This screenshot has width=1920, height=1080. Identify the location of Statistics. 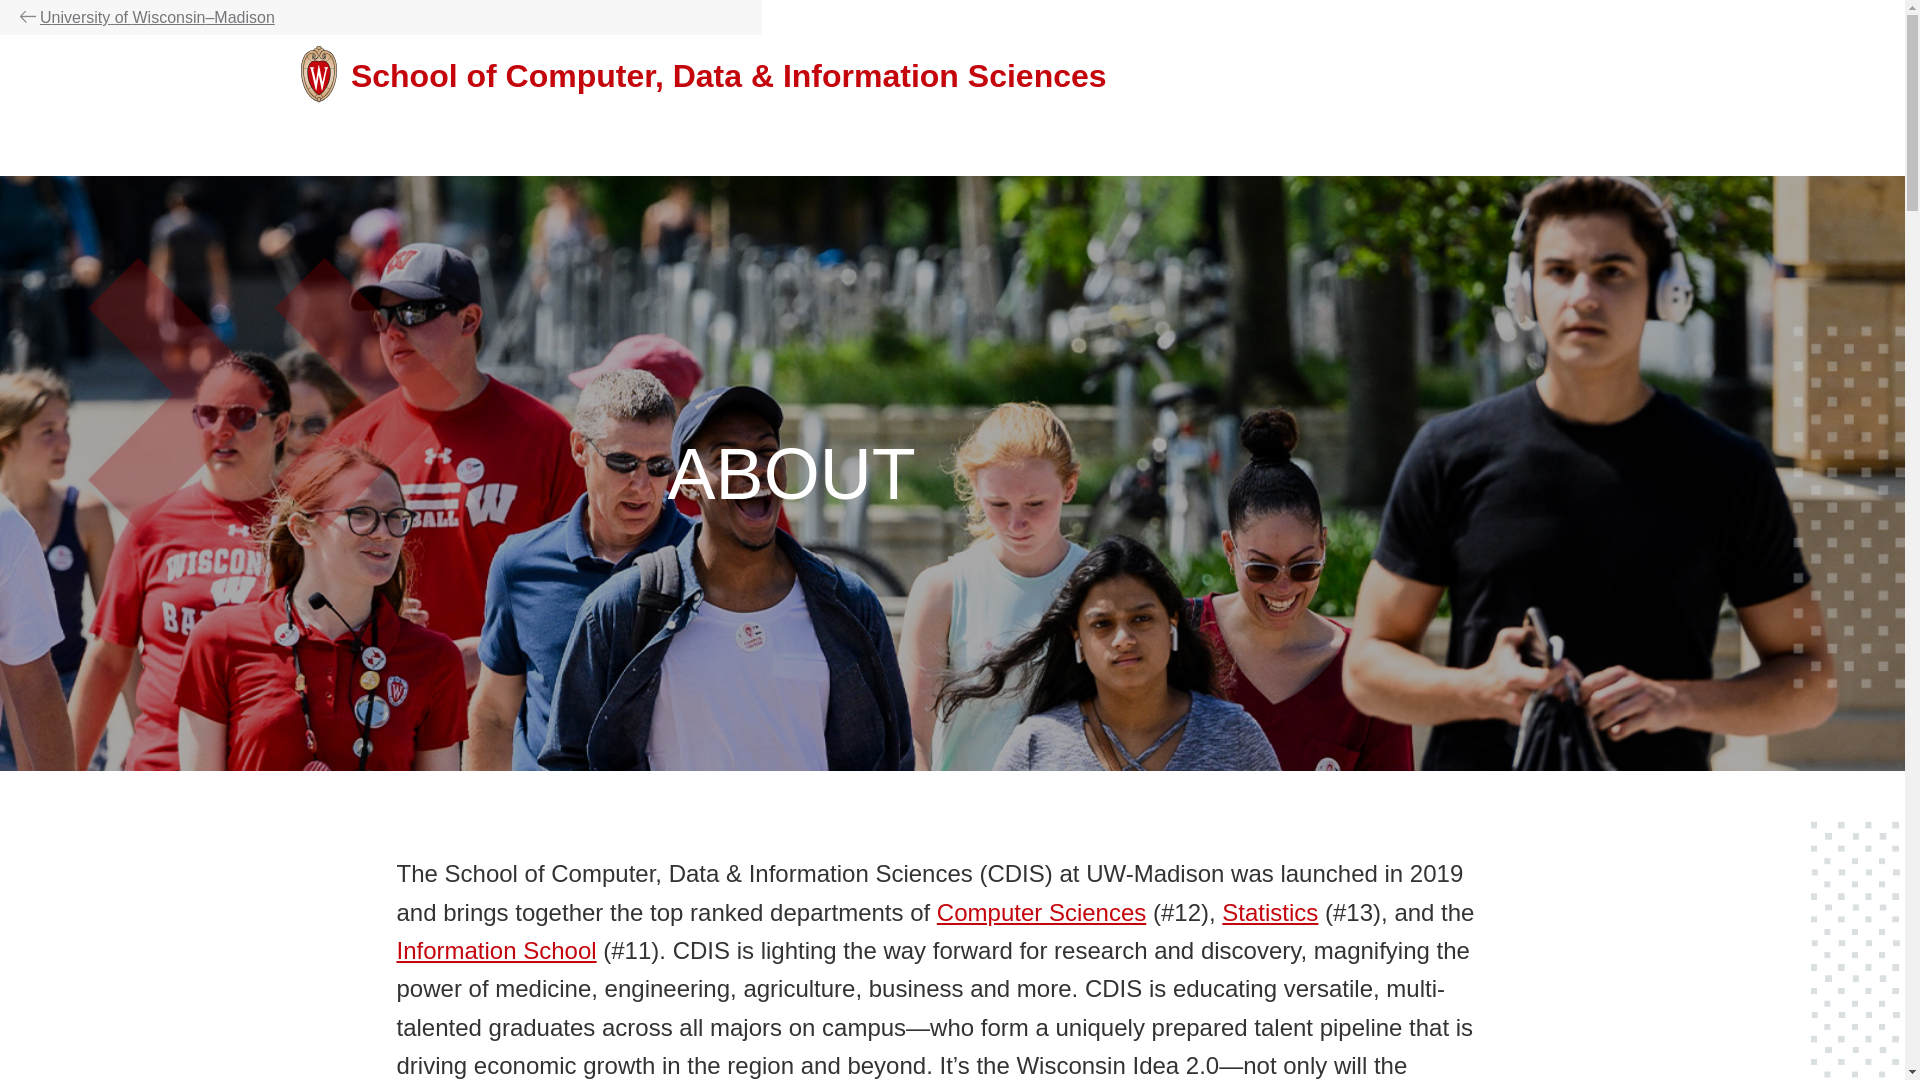
(1269, 912).